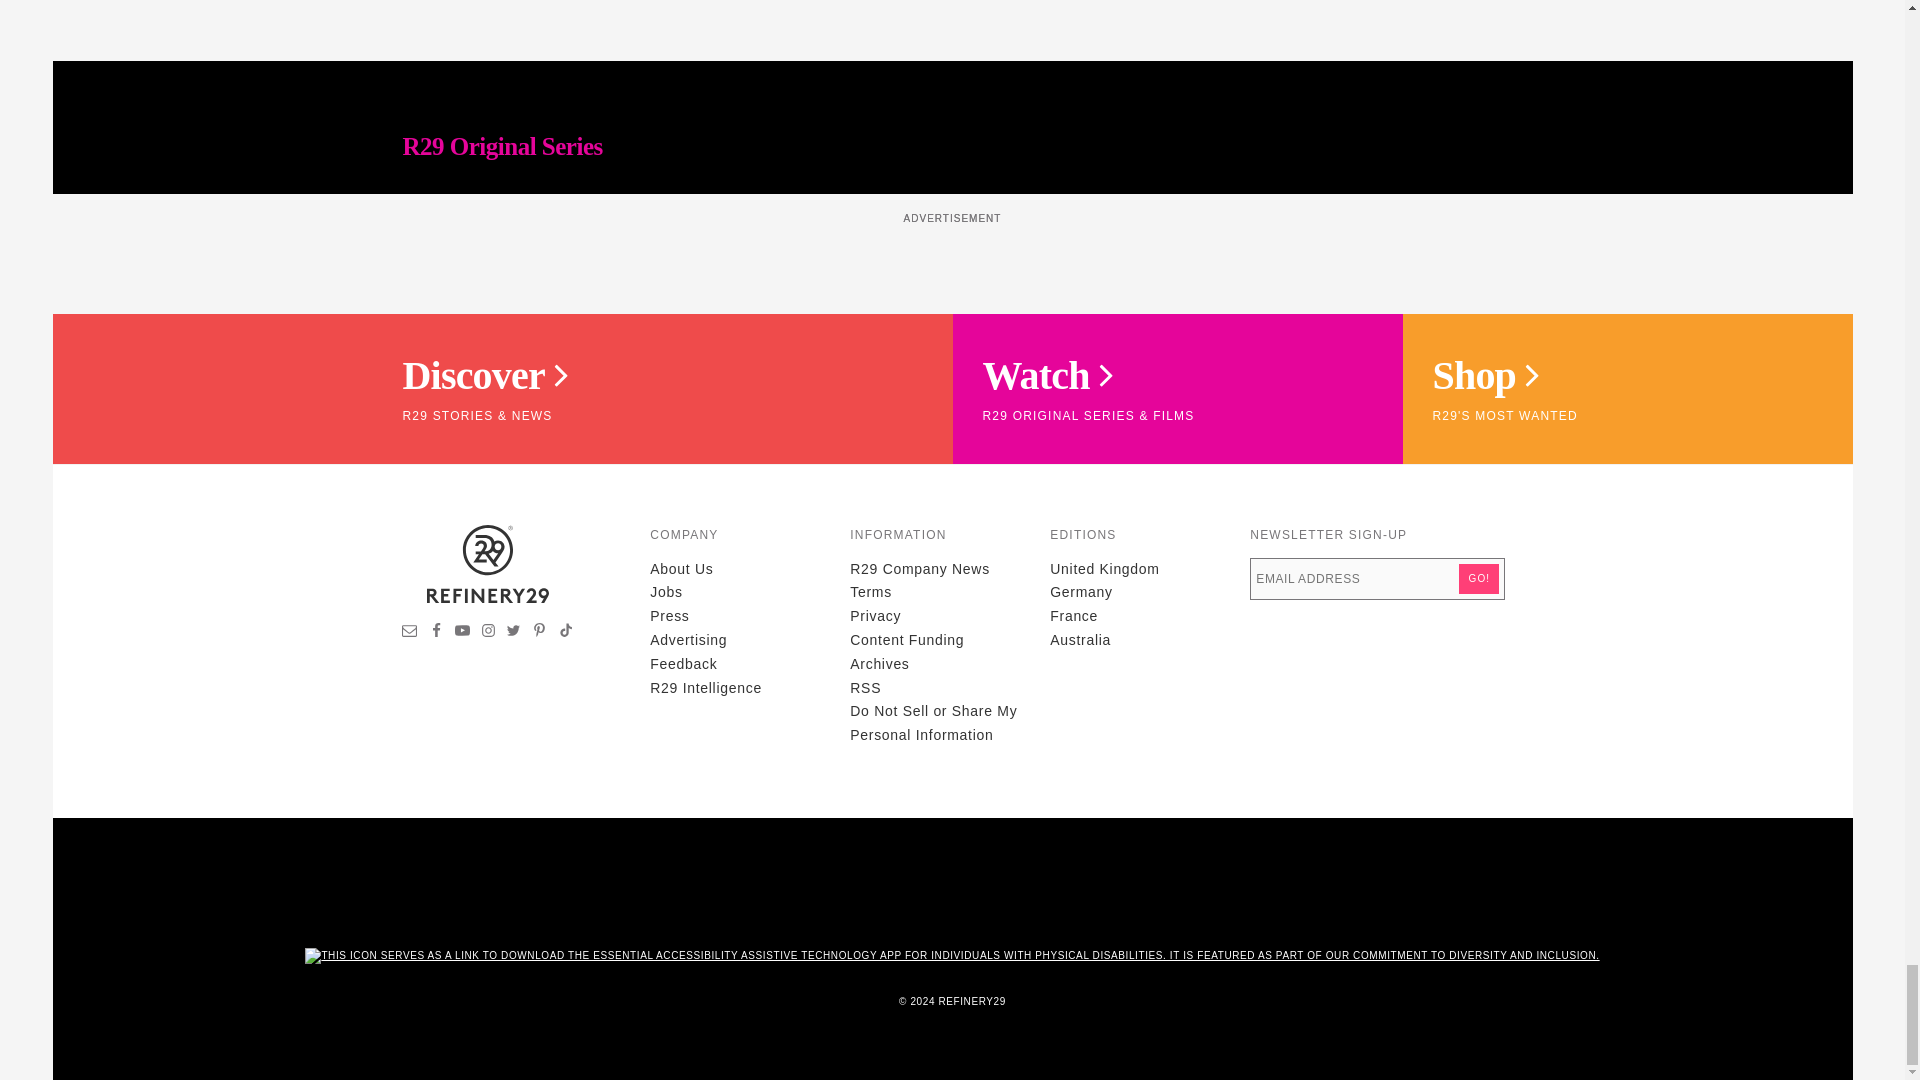 Image resolution: width=1920 pixels, height=1080 pixels. What do you see at coordinates (462, 633) in the screenshot?
I see `Visit Refinery29 on YouTube` at bounding box center [462, 633].